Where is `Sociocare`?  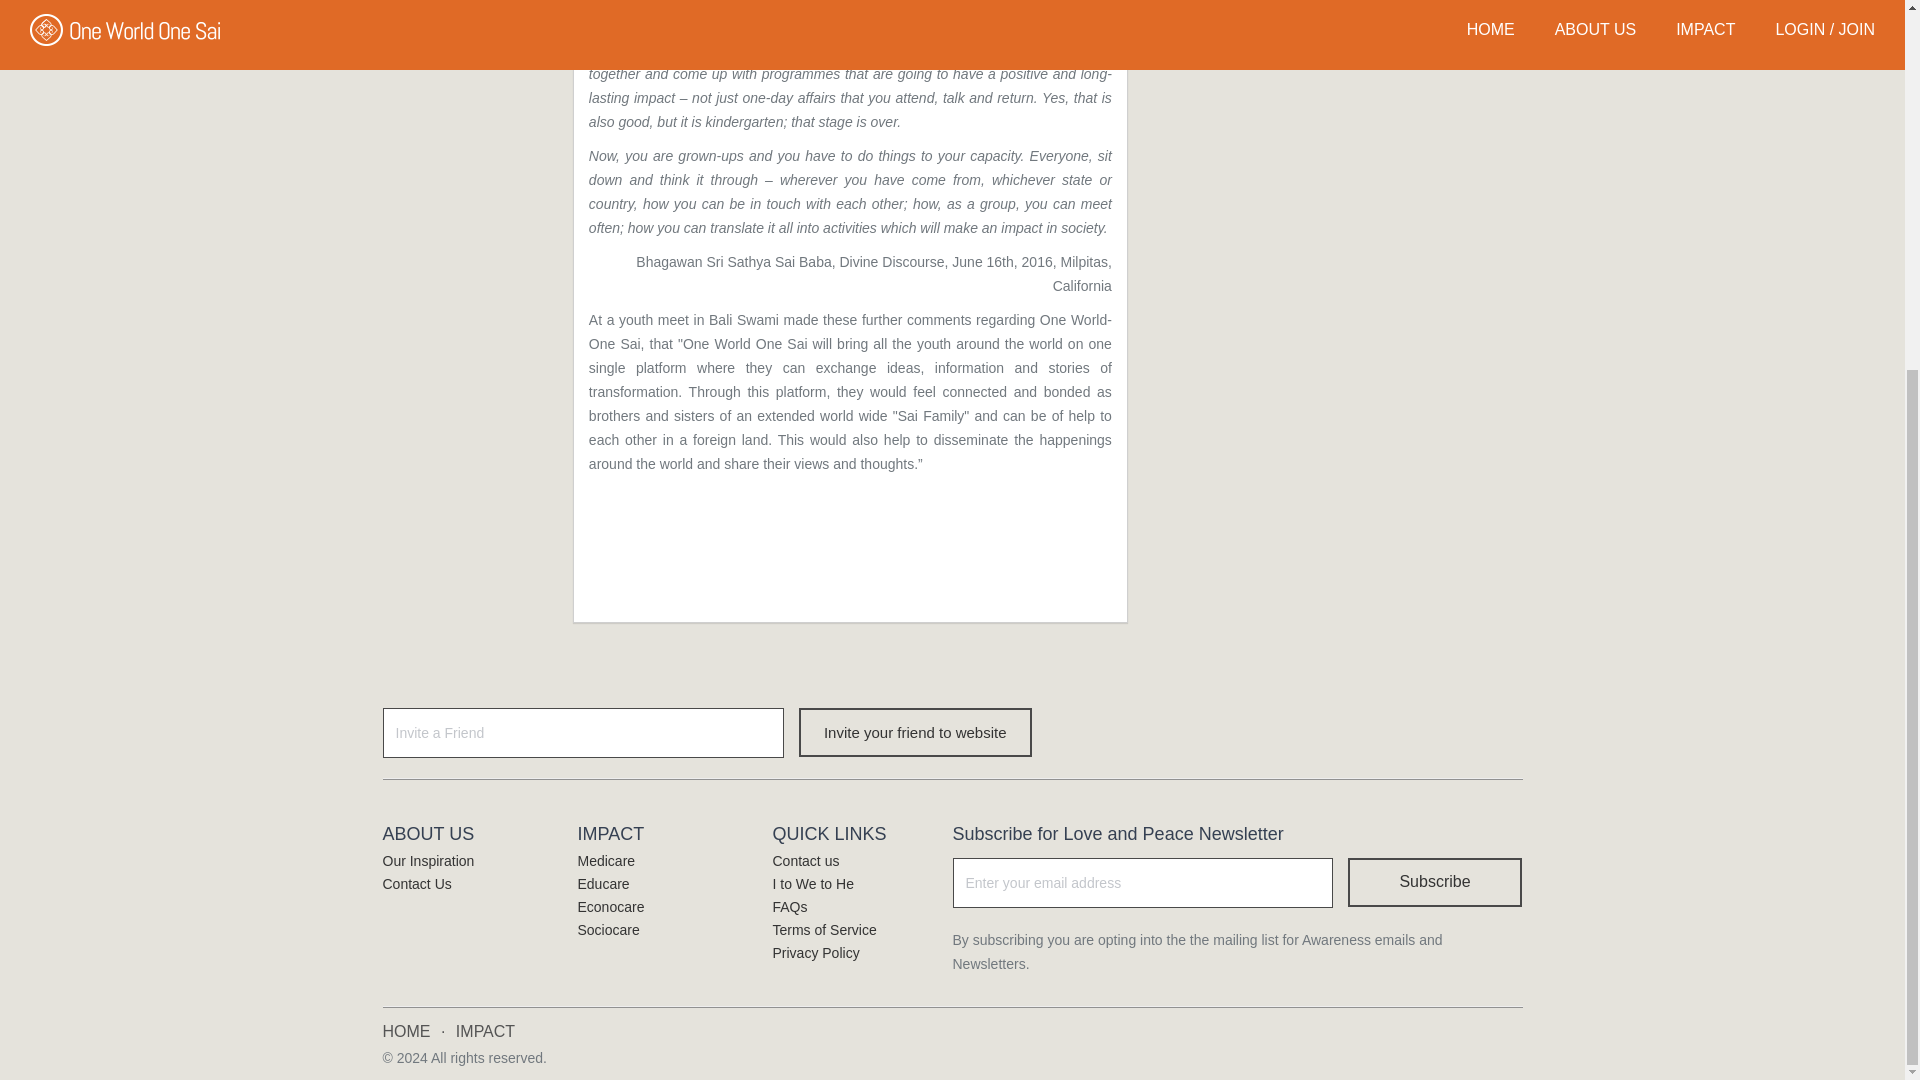
Sociocare is located at coordinates (608, 930).